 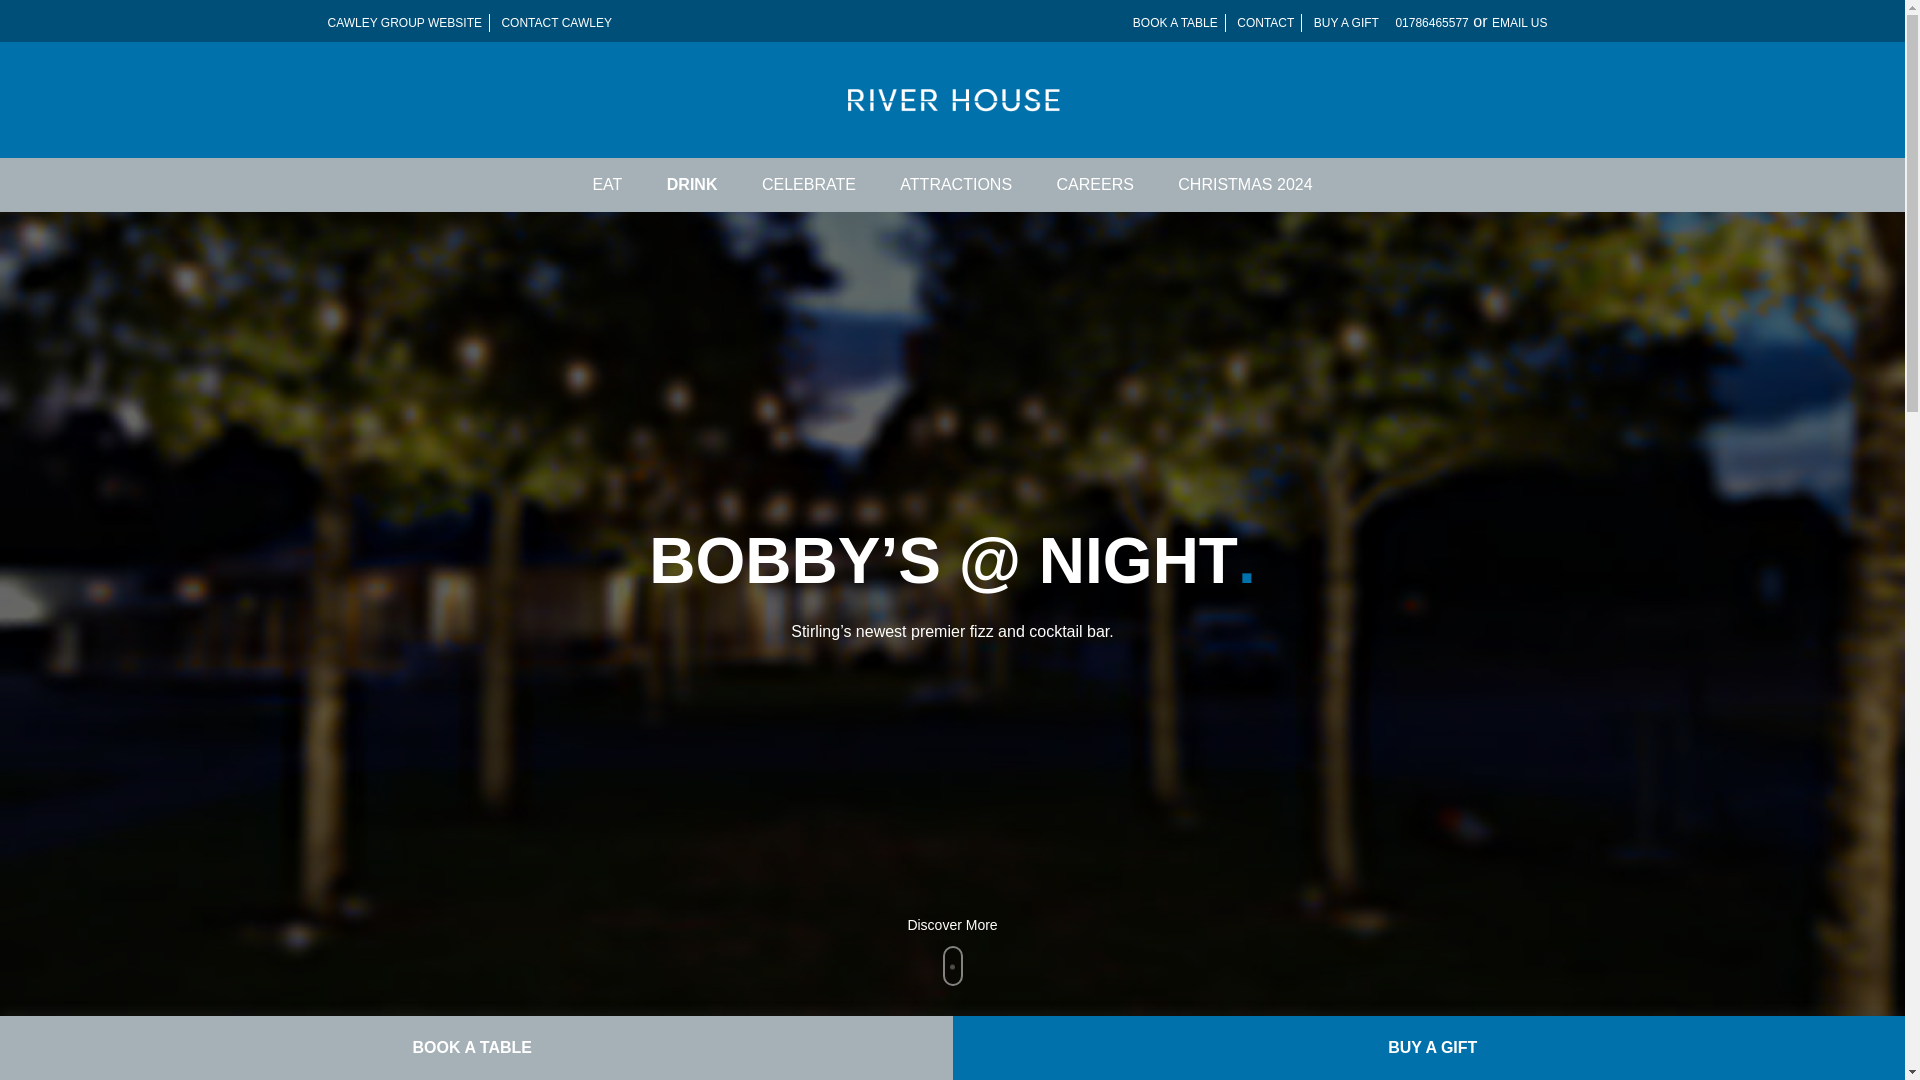 I want to click on ATTRACTIONS, so click(x=956, y=184).